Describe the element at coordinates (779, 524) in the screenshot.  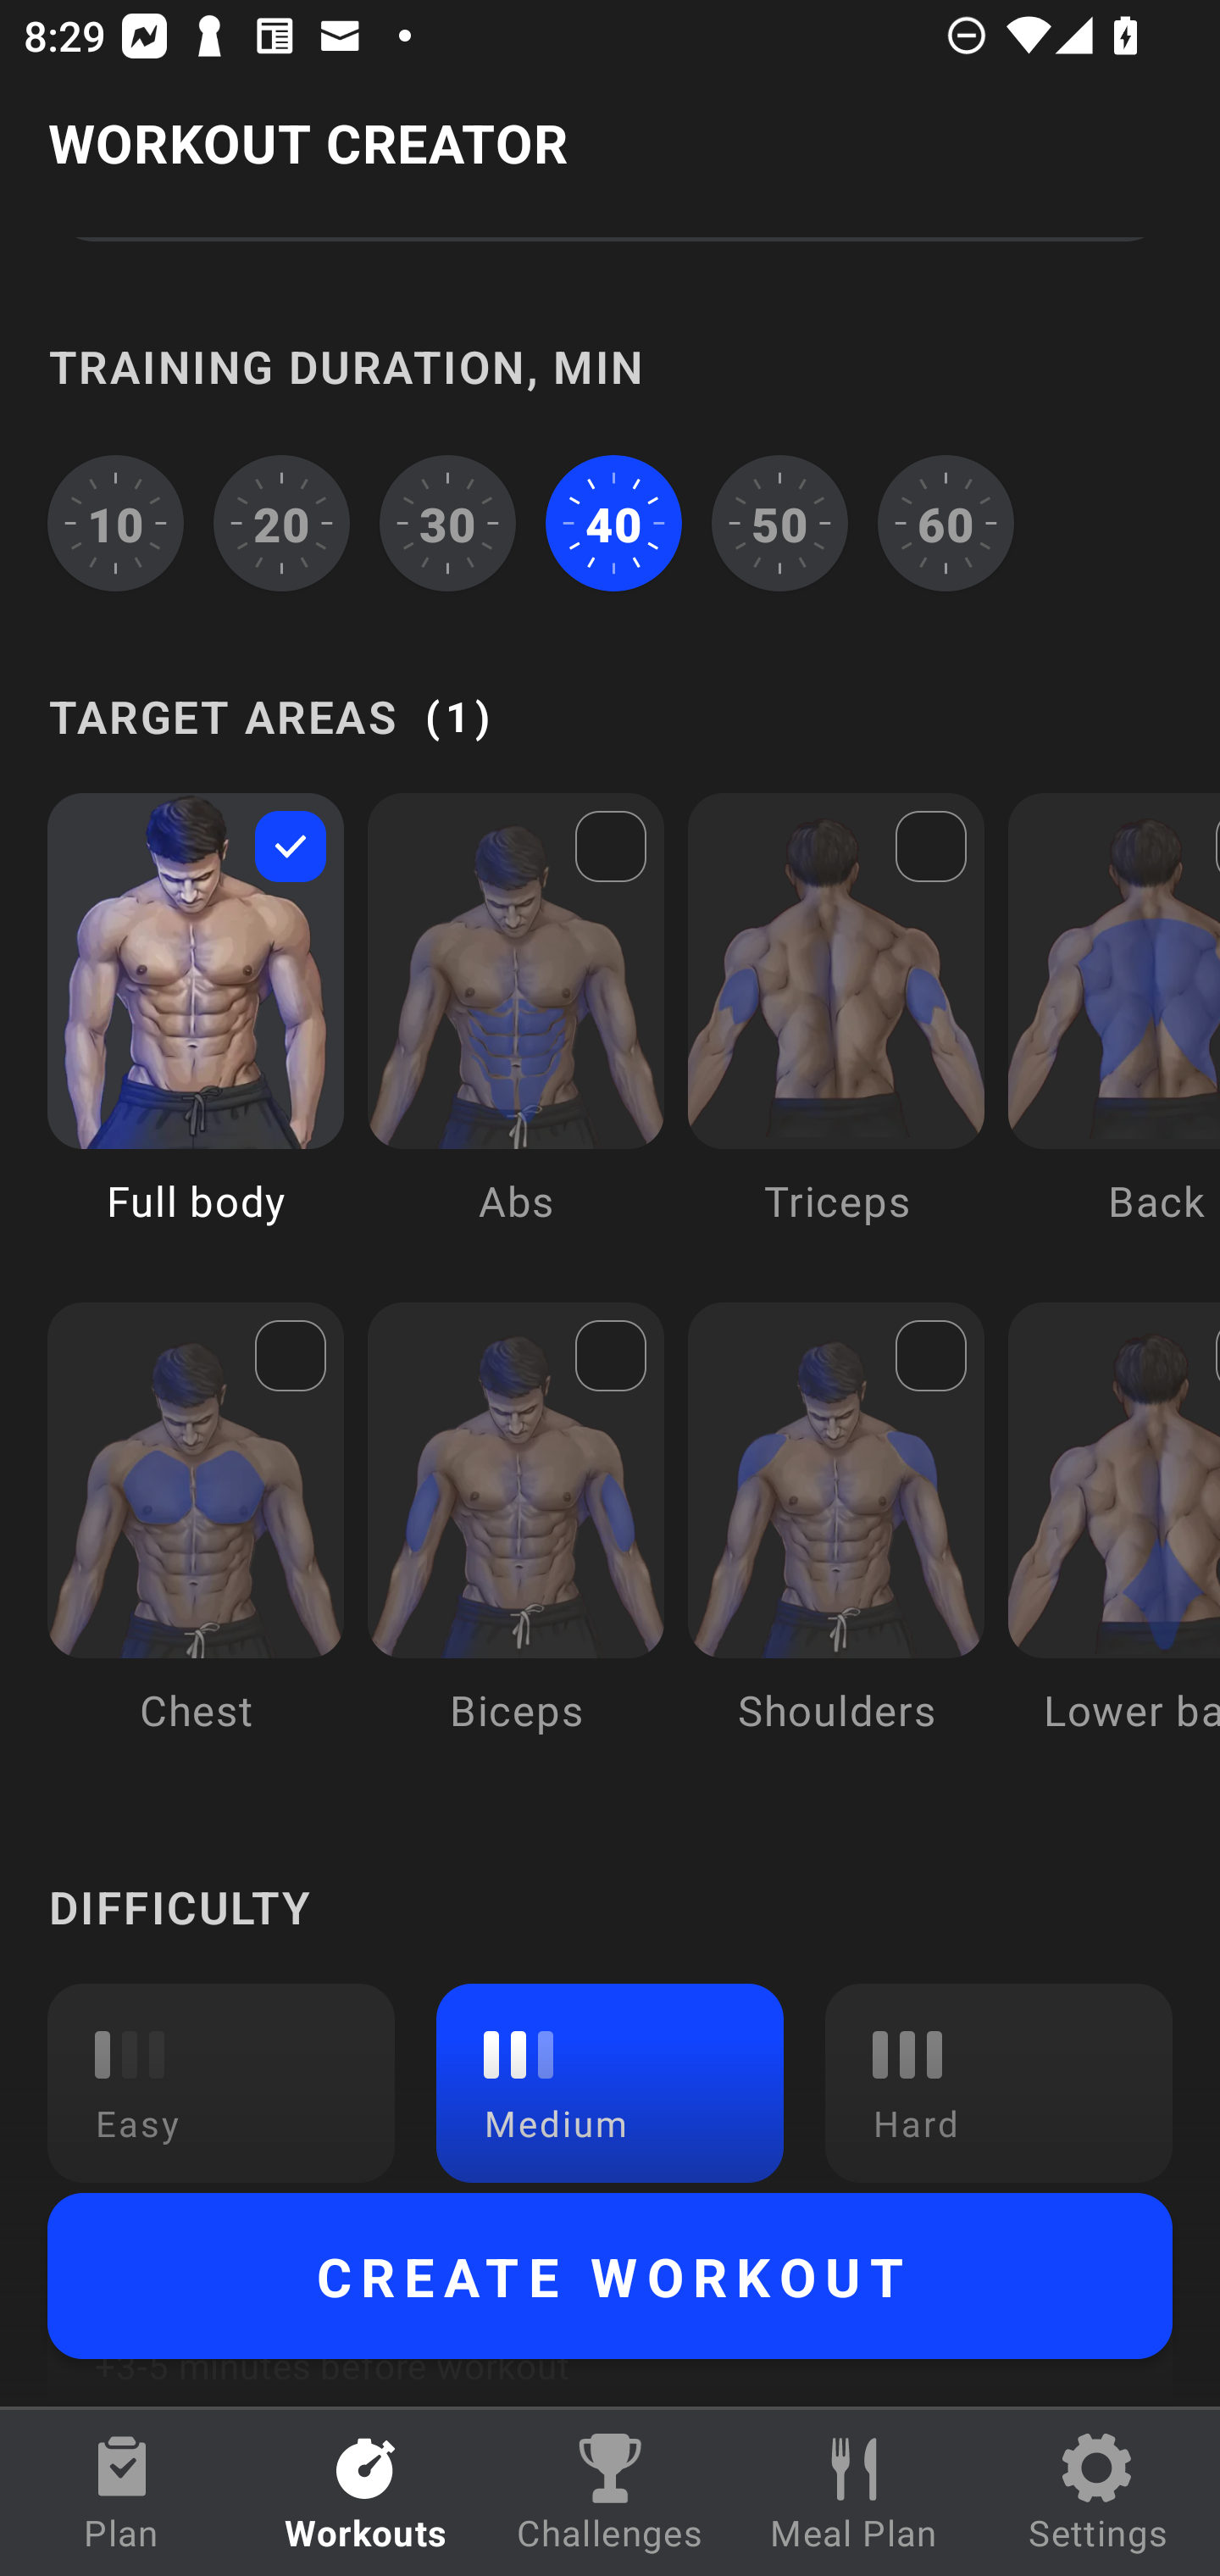
I see `50` at that location.